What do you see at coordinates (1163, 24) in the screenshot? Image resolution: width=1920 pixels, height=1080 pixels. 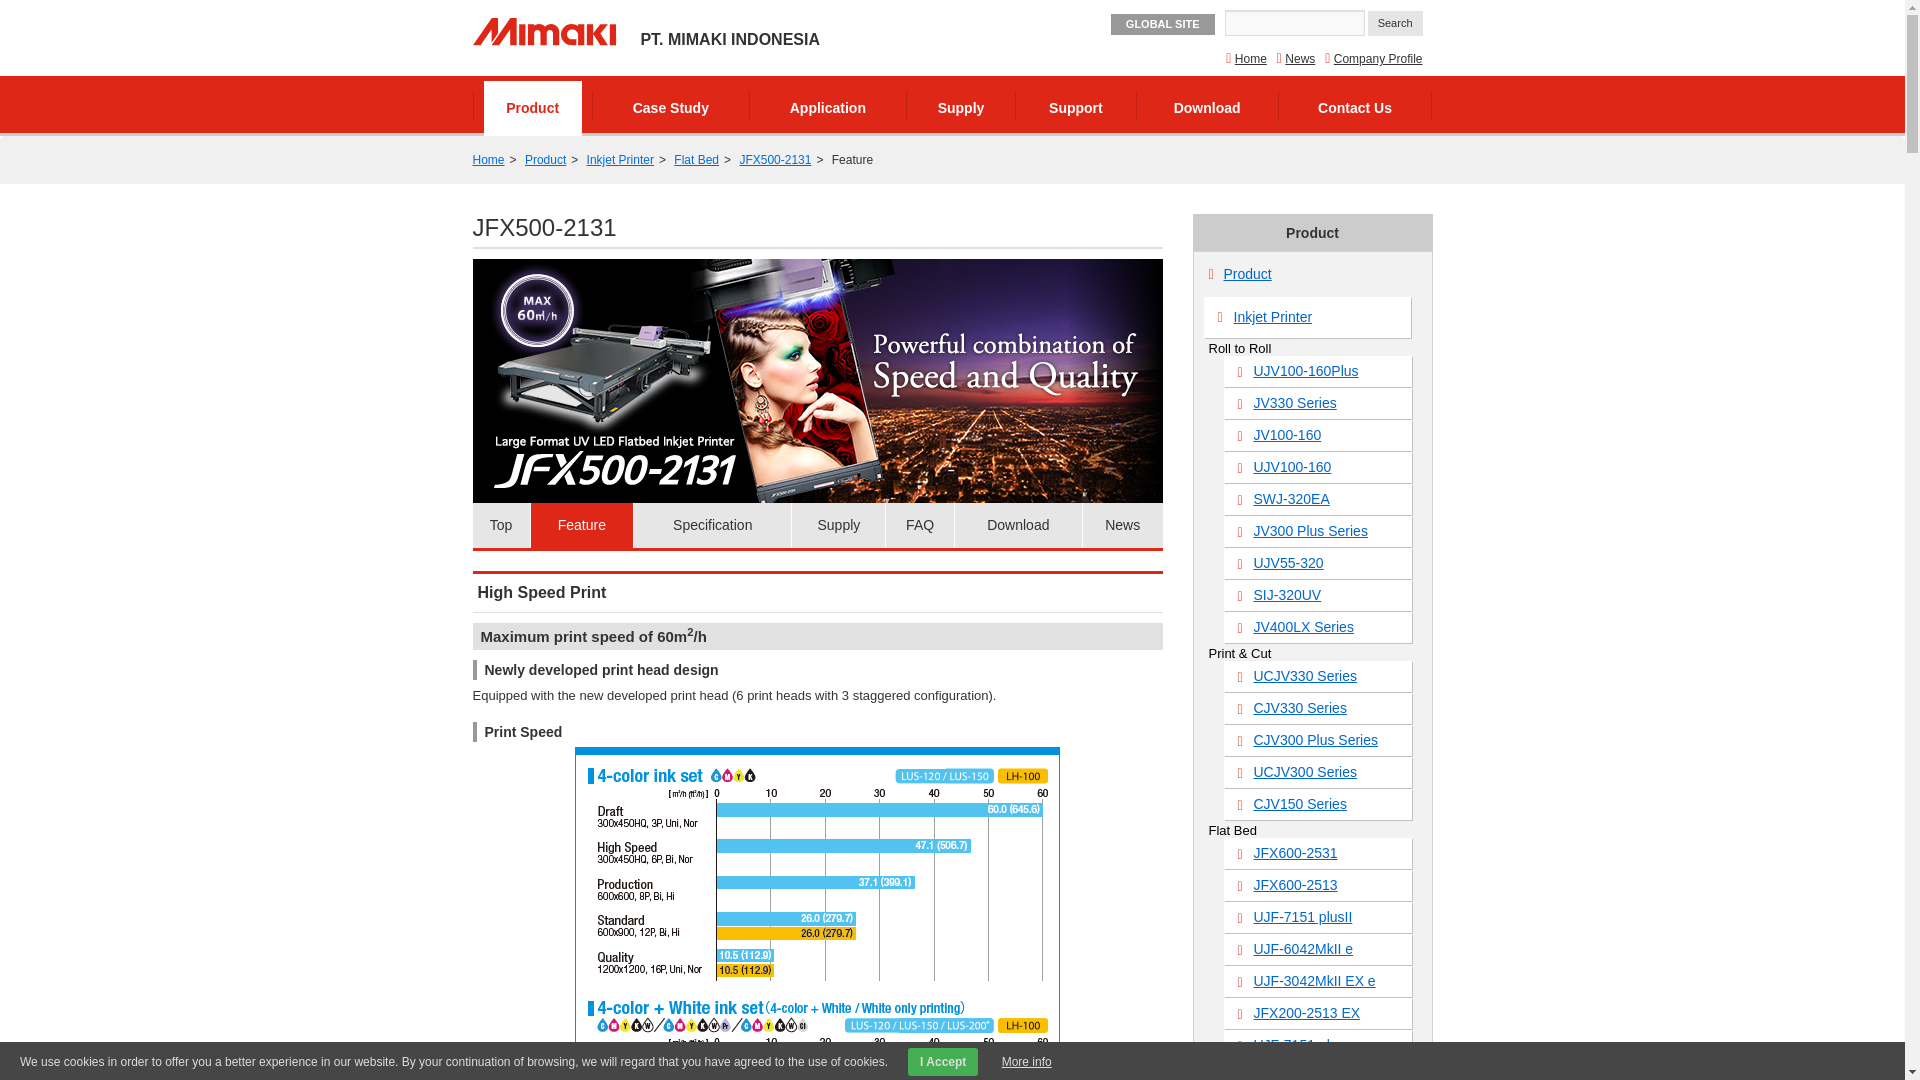 I see `GLOBAL SITE` at bounding box center [1163, 24].